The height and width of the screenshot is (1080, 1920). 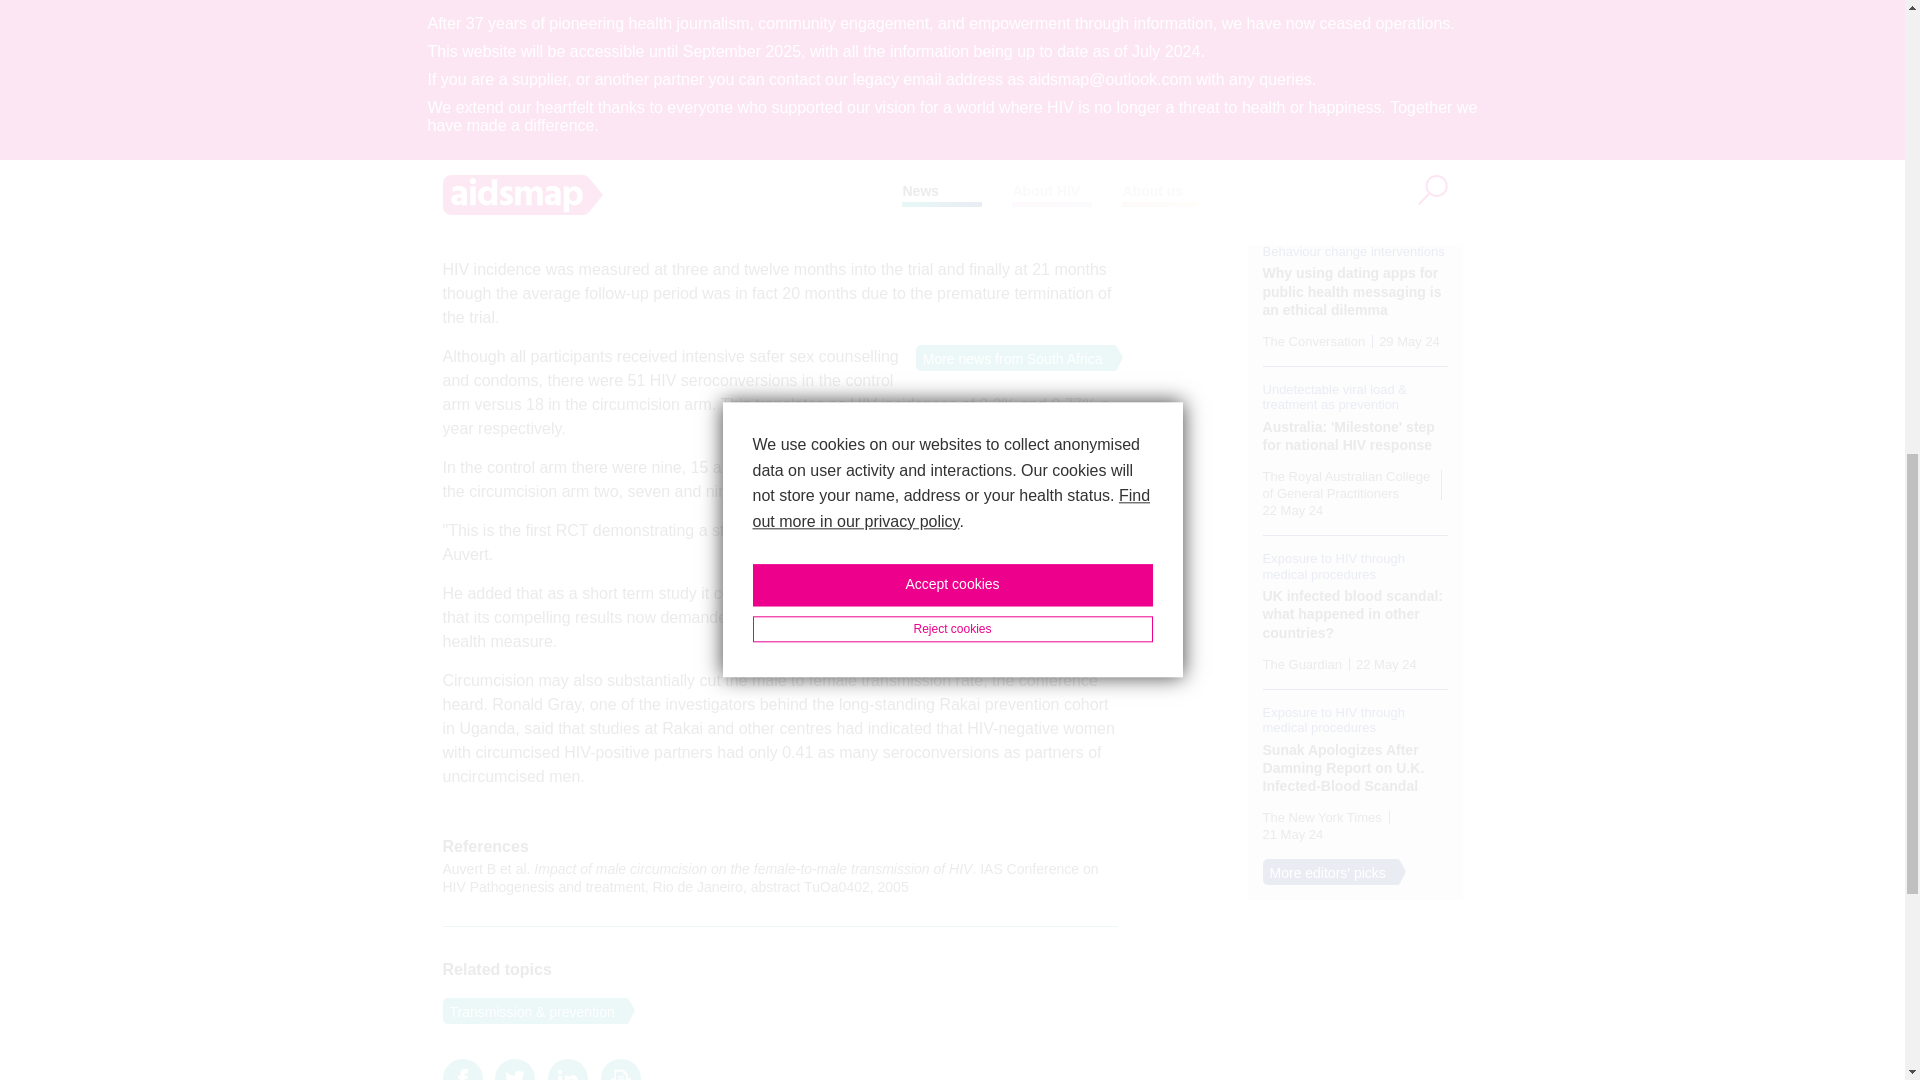 I want to click on More news from South Africa, so click(x=1008, y=358).